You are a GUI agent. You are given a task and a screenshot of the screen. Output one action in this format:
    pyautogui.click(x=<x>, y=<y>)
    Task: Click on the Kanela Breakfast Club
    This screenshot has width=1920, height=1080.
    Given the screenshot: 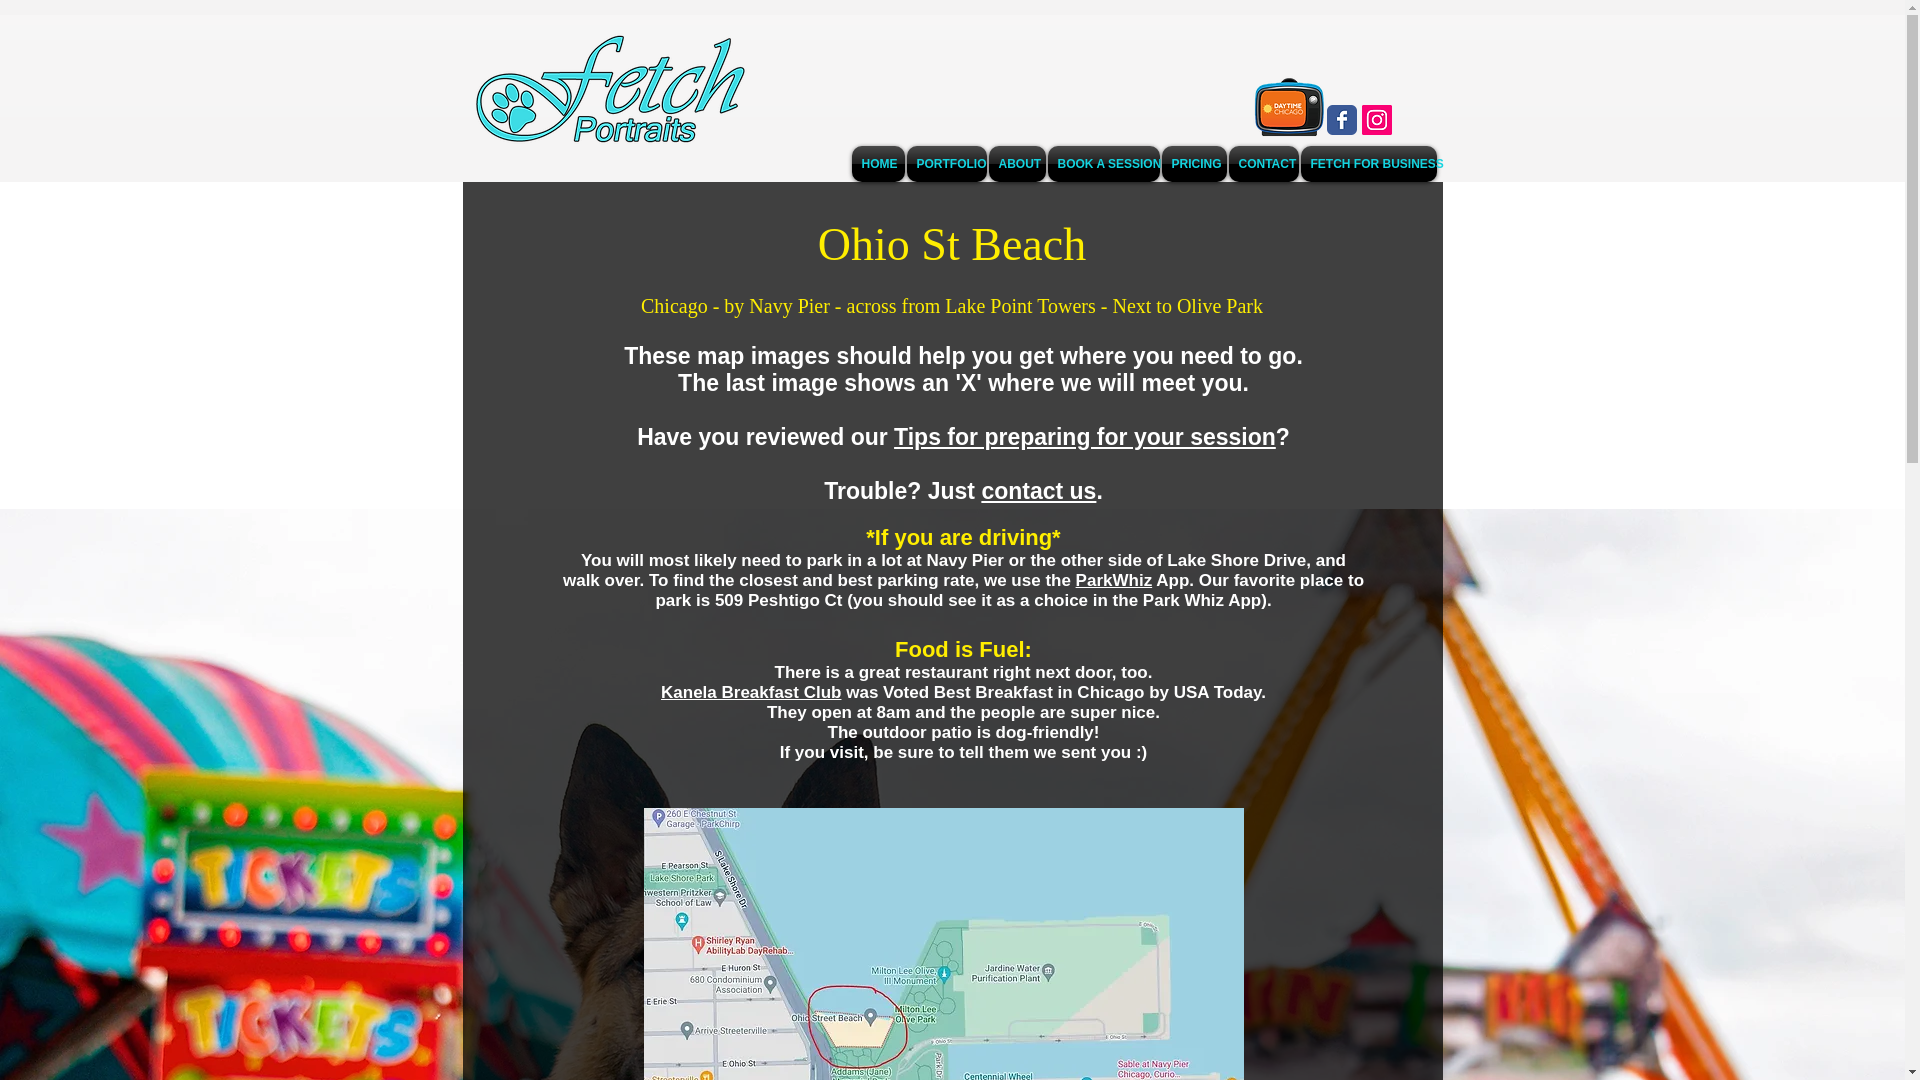 What is the action you would take?
    pyautogui.click(x=750, y=692)
    